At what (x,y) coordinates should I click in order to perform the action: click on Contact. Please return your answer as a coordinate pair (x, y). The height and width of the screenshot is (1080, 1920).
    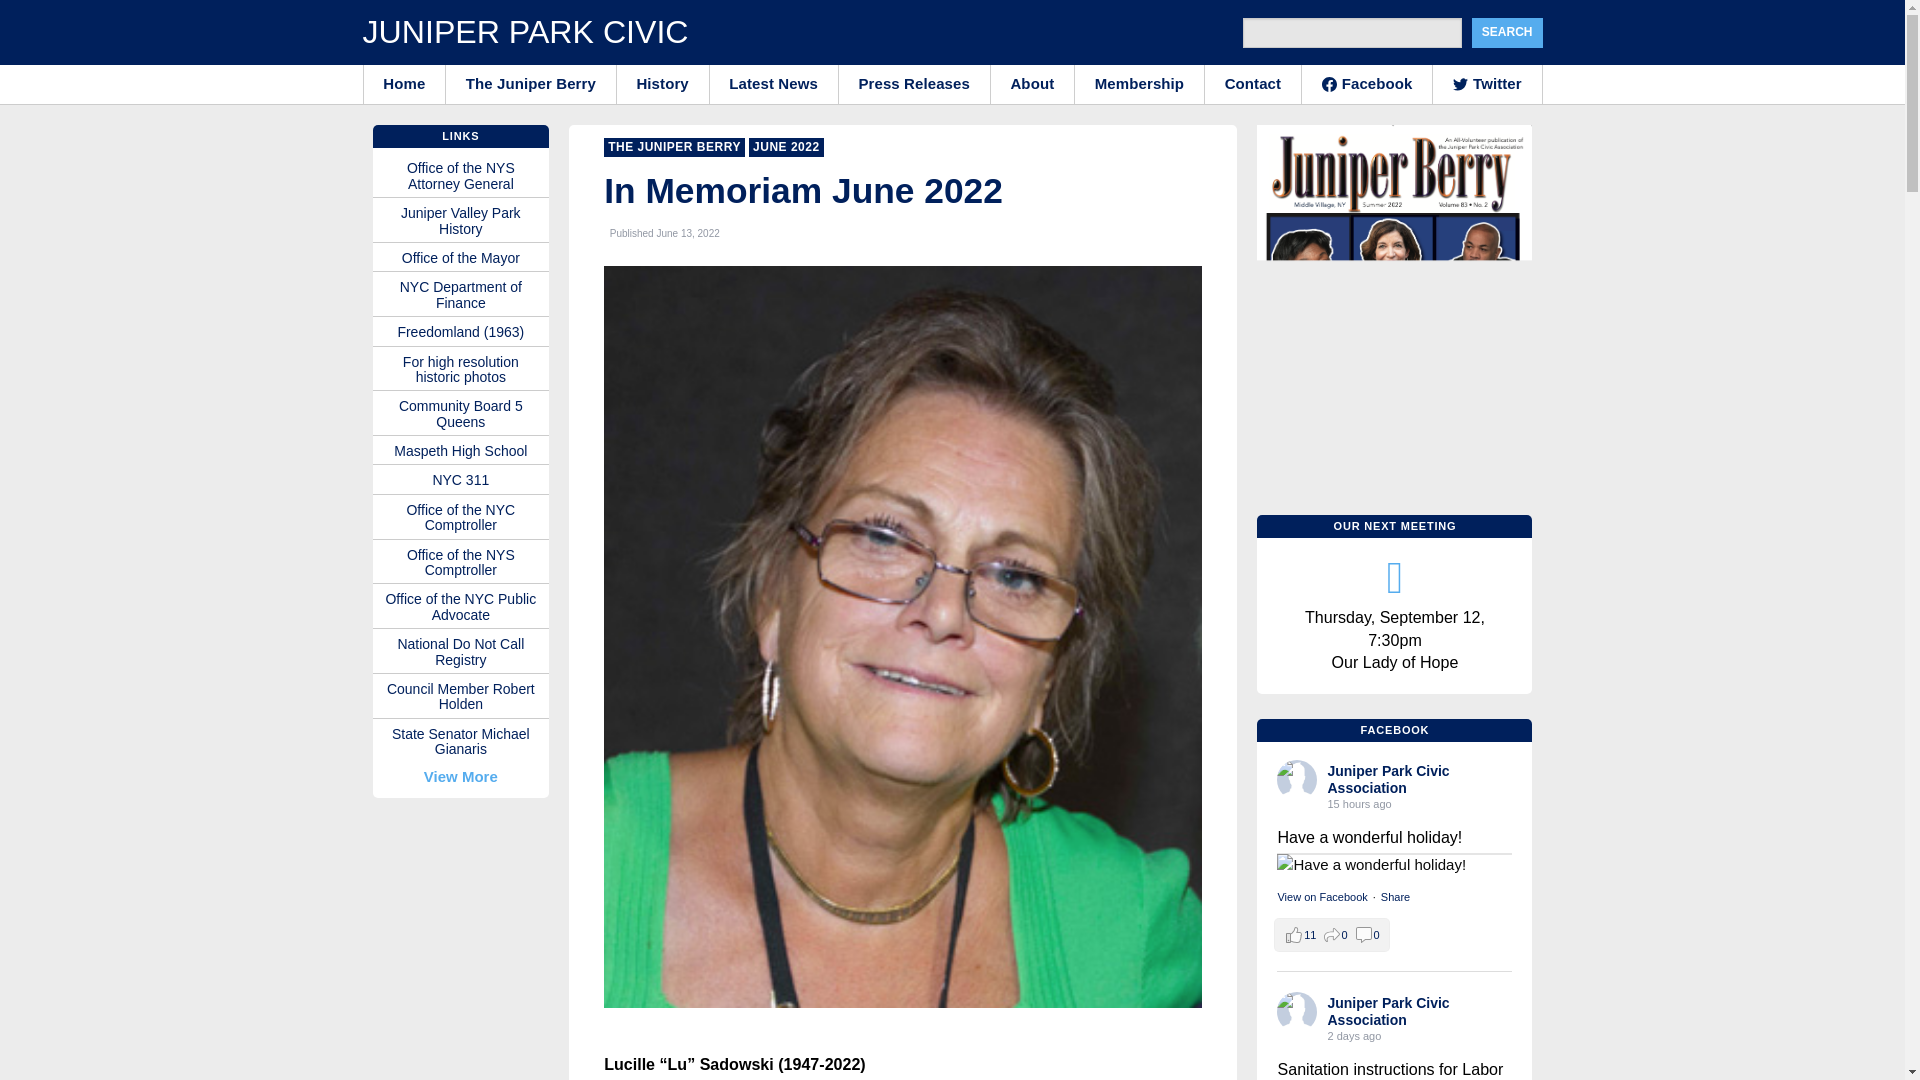
    Looking at the image, I should click on (1253, 83).